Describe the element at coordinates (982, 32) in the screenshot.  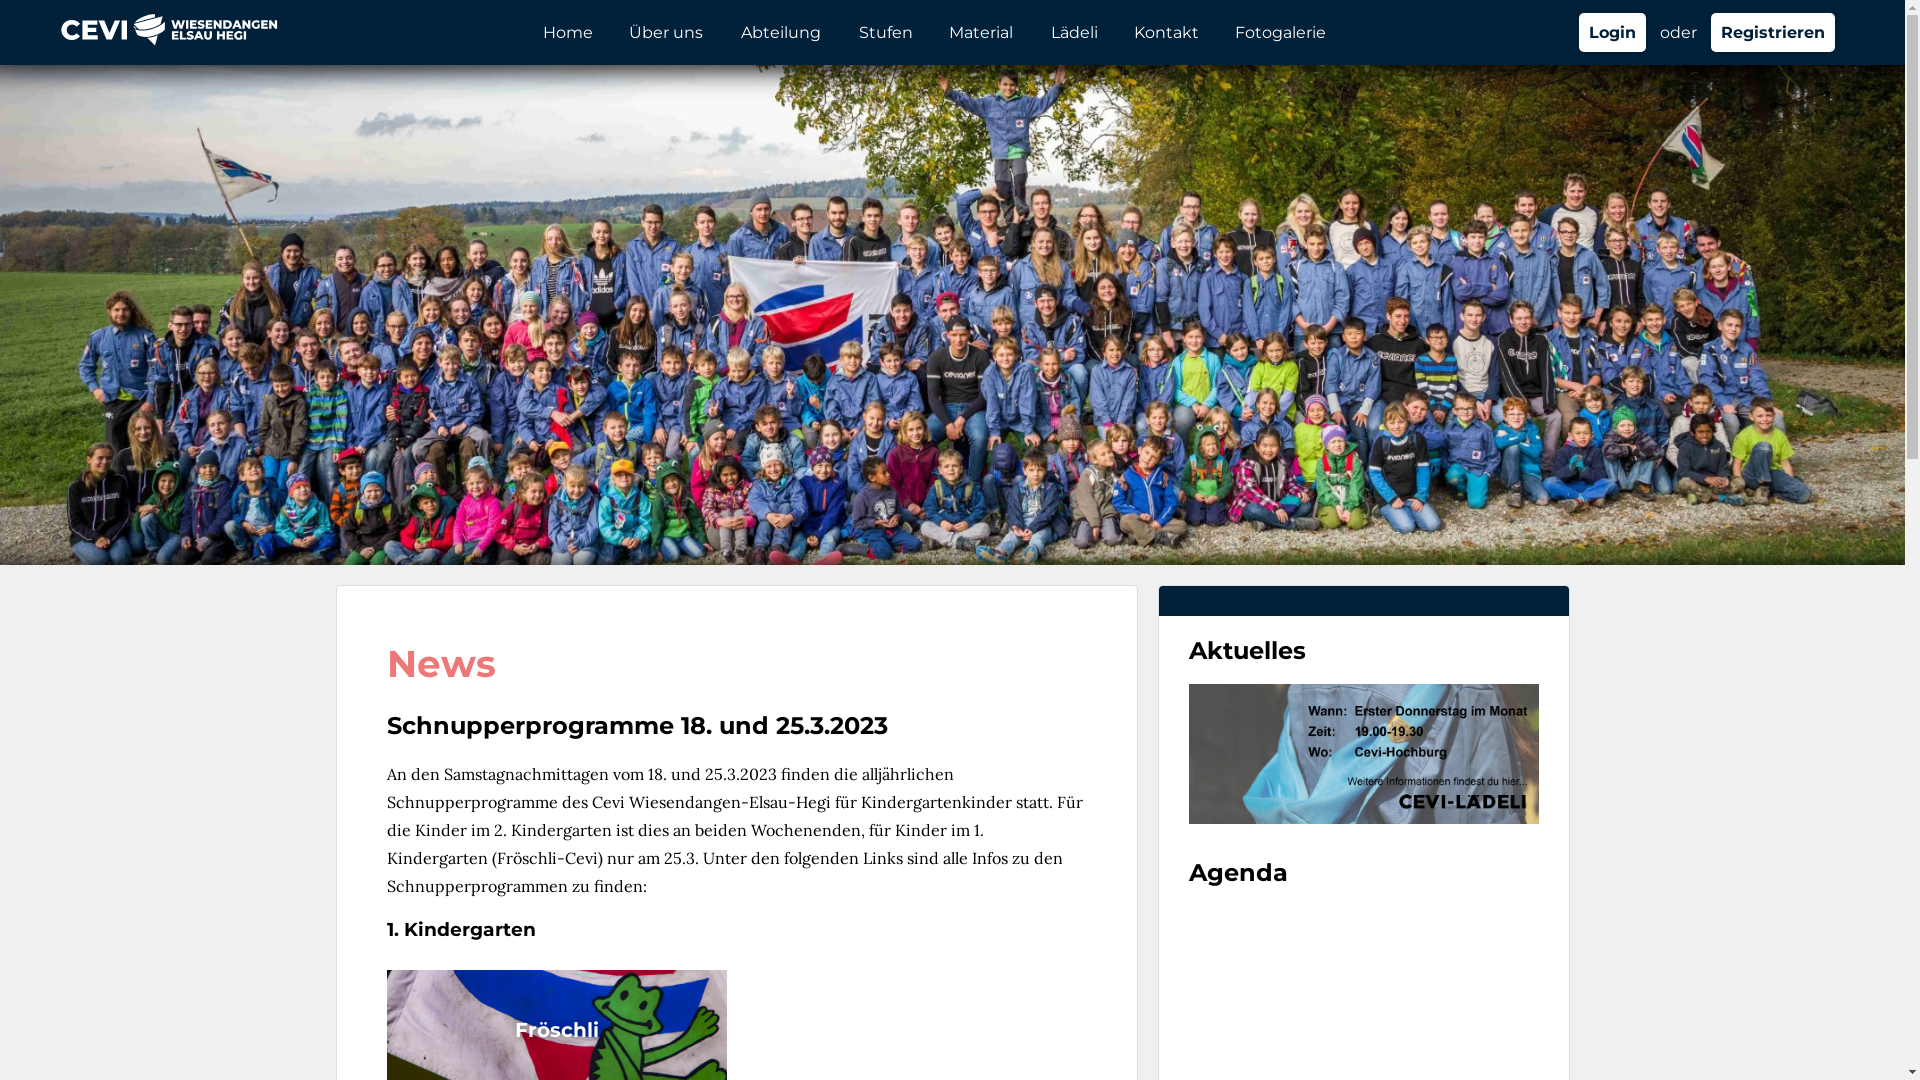
I see `Material` at that location.